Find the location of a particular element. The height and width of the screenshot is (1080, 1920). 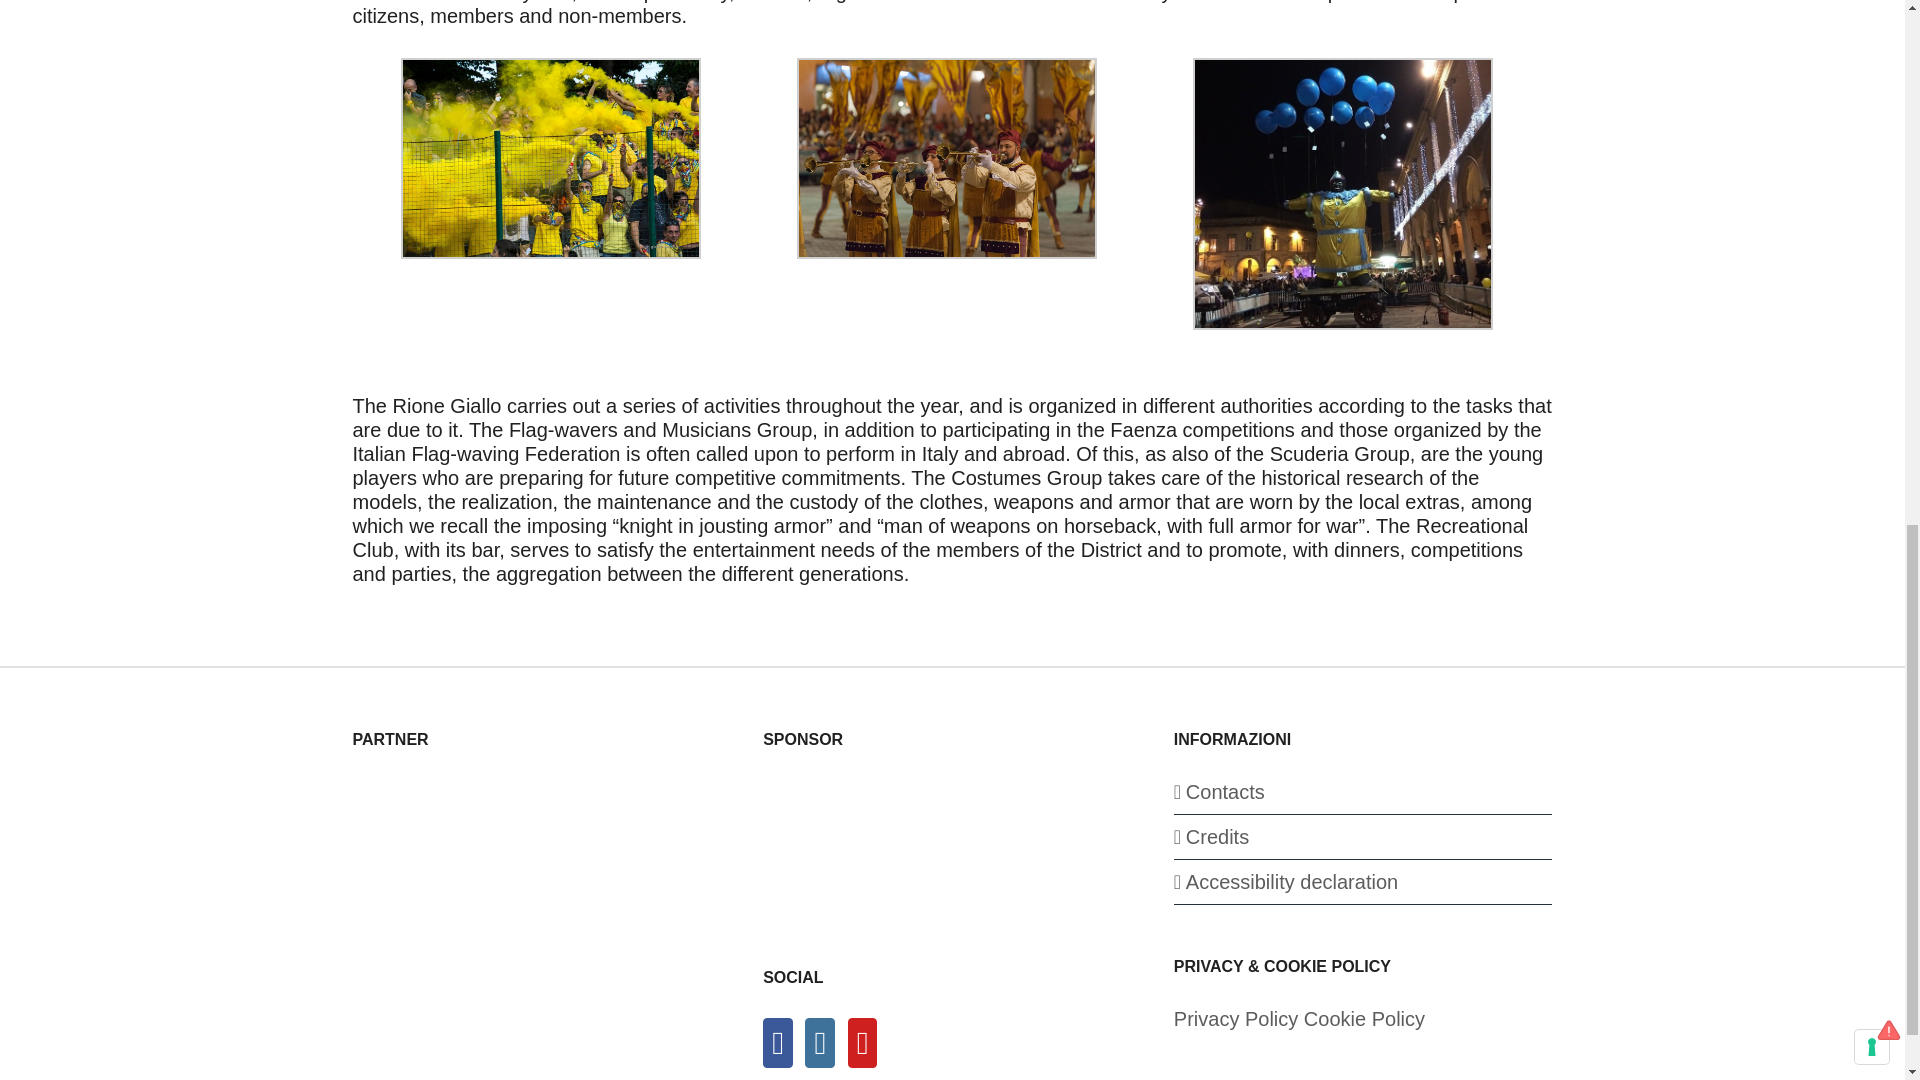

Privacy Policy  is located at coordinates (1235, 1018).